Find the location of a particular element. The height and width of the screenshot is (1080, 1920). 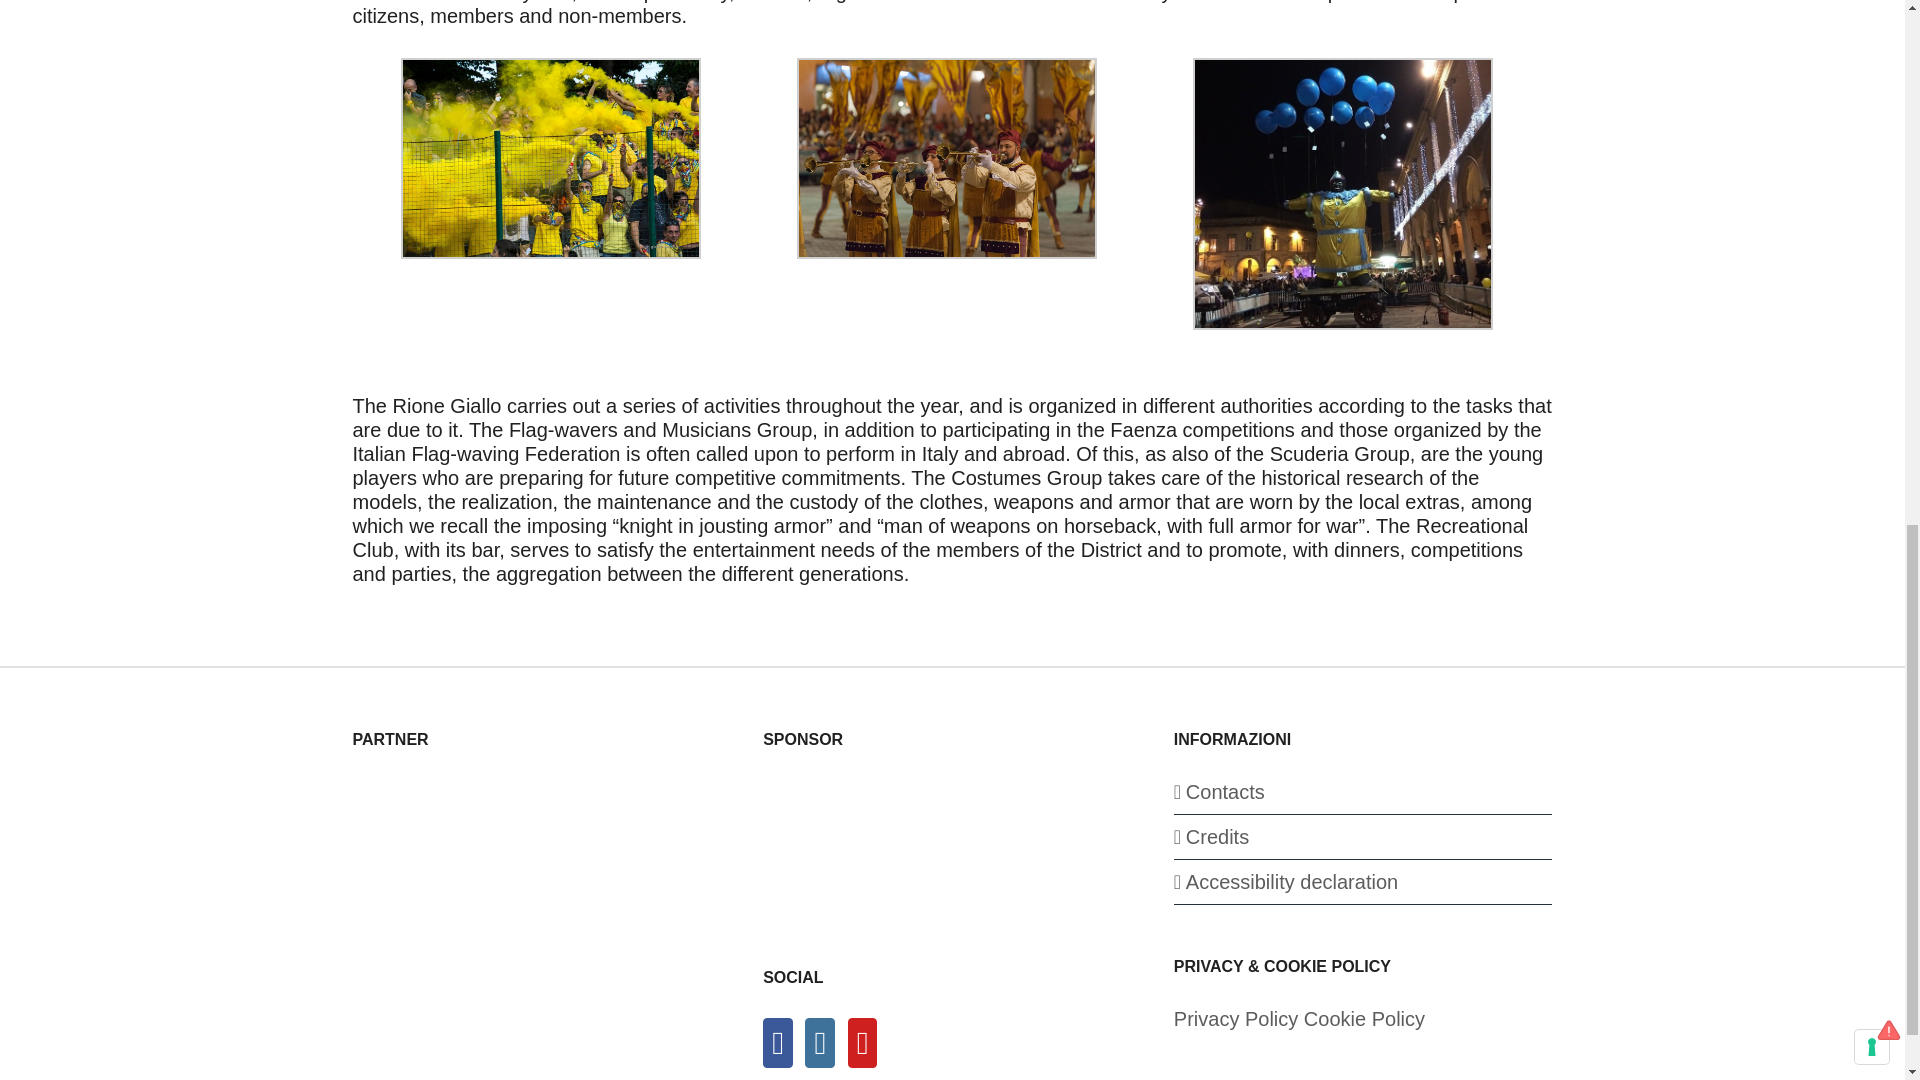

Privacy Policy  is located at coordinates (1235, 1018).